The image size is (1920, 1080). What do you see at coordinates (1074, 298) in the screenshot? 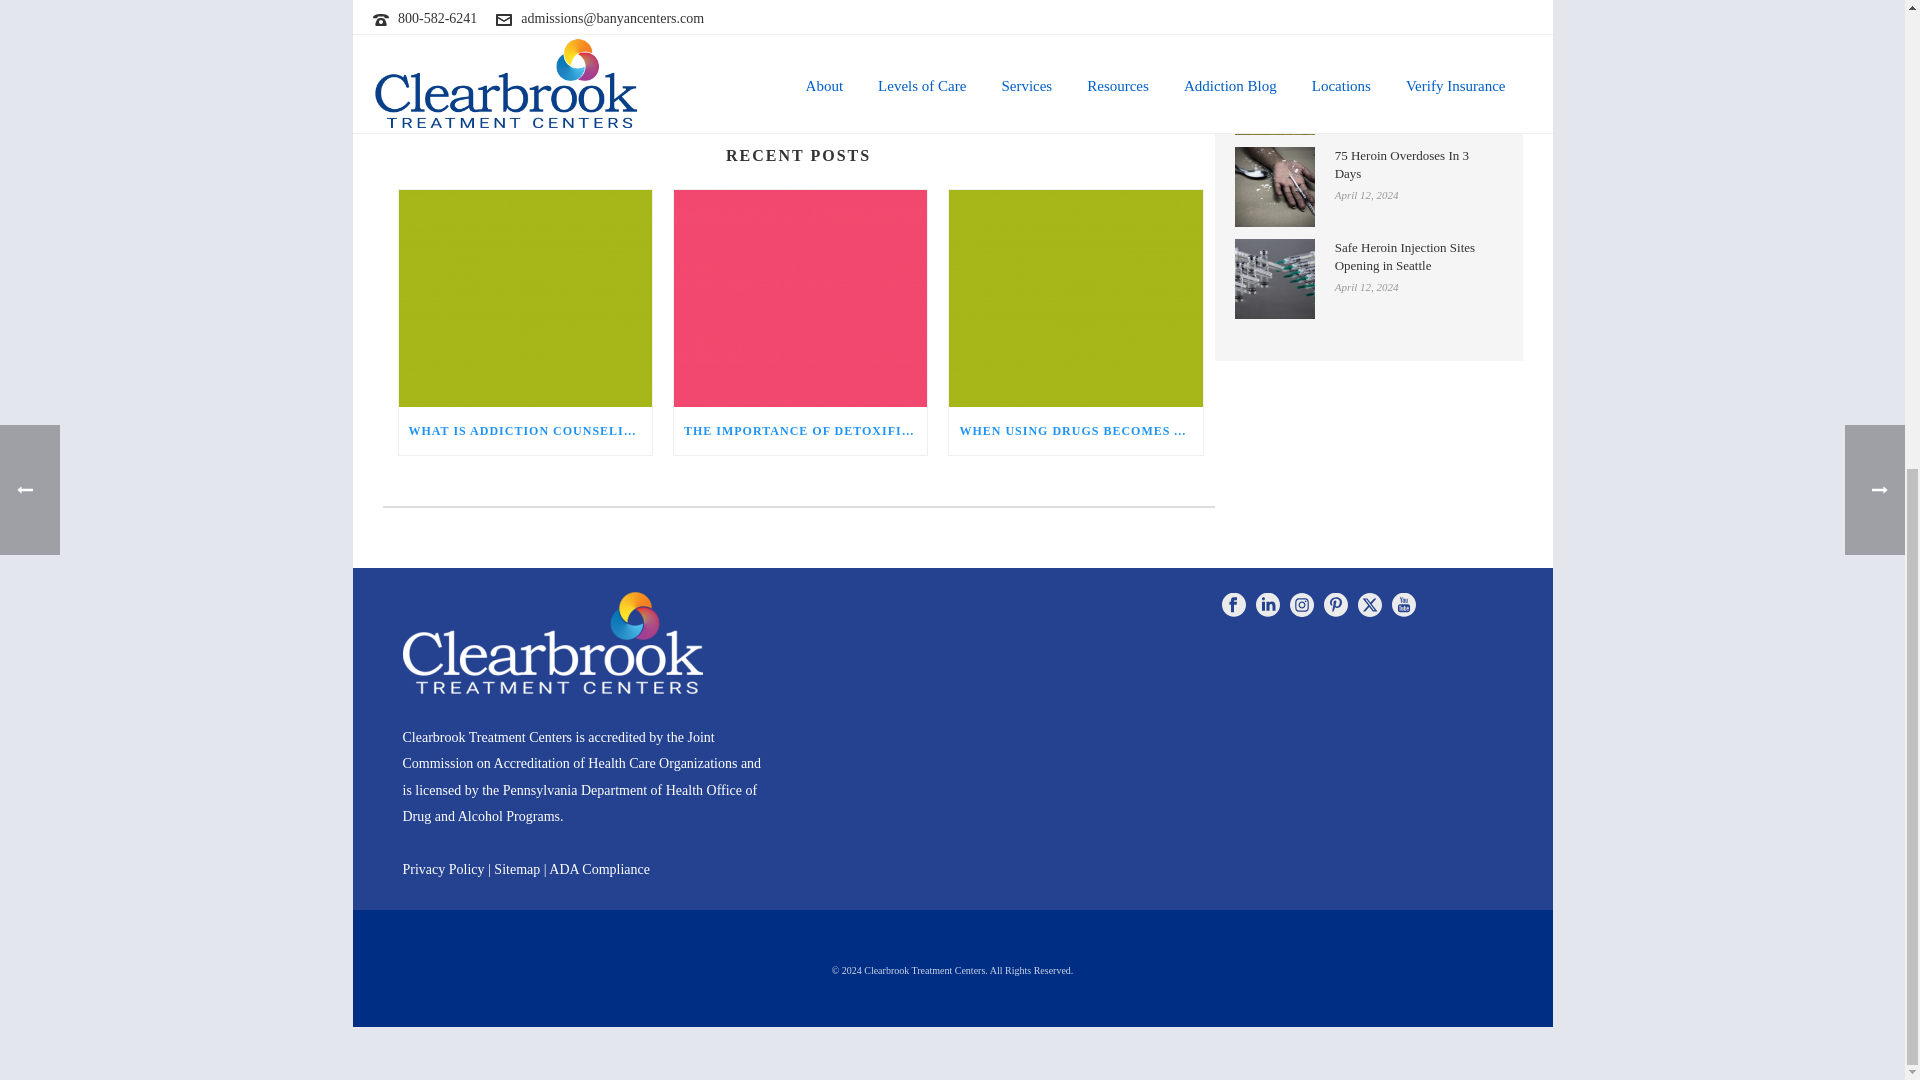
I see `When Using Drugs Becomes an Addiction` at bounding box center [1074, 298].